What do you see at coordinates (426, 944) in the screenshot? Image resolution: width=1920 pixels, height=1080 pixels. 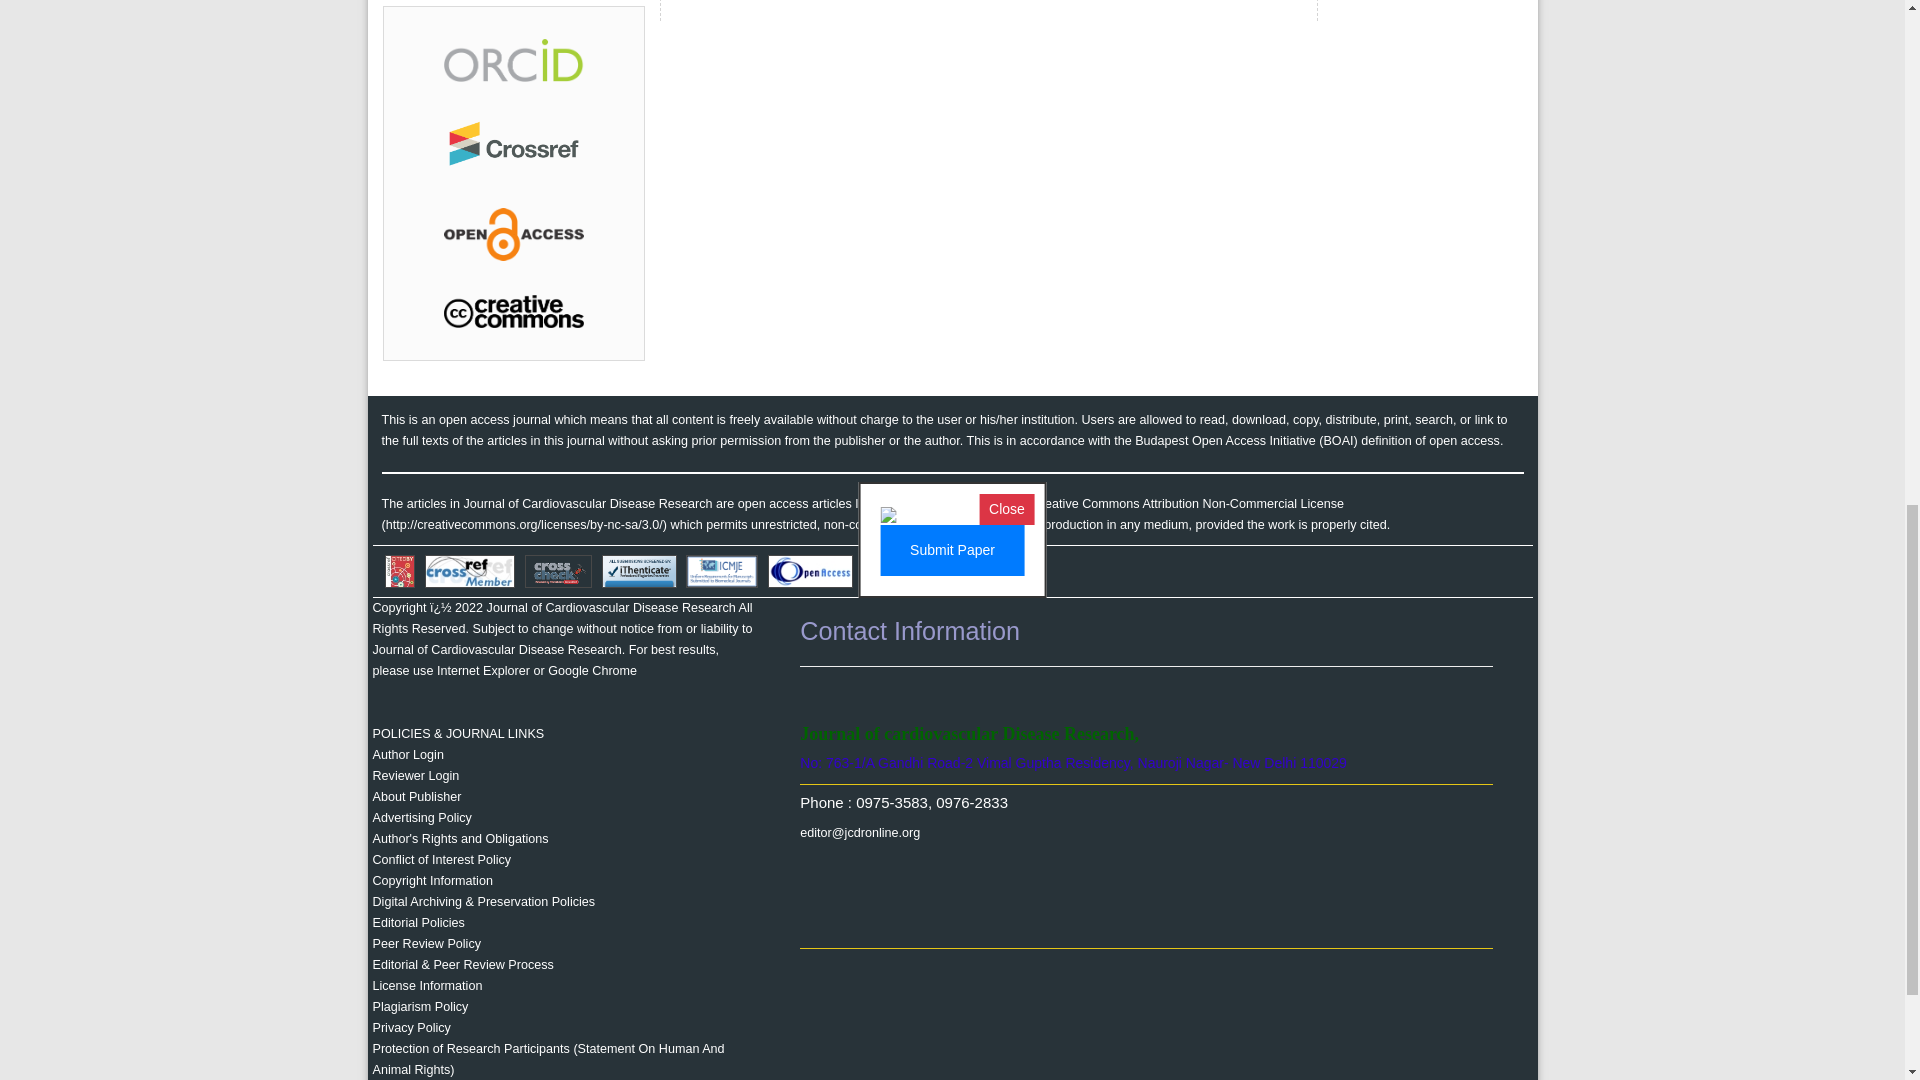 I see `Peer Review Policy` at bounding box center [426, 944].